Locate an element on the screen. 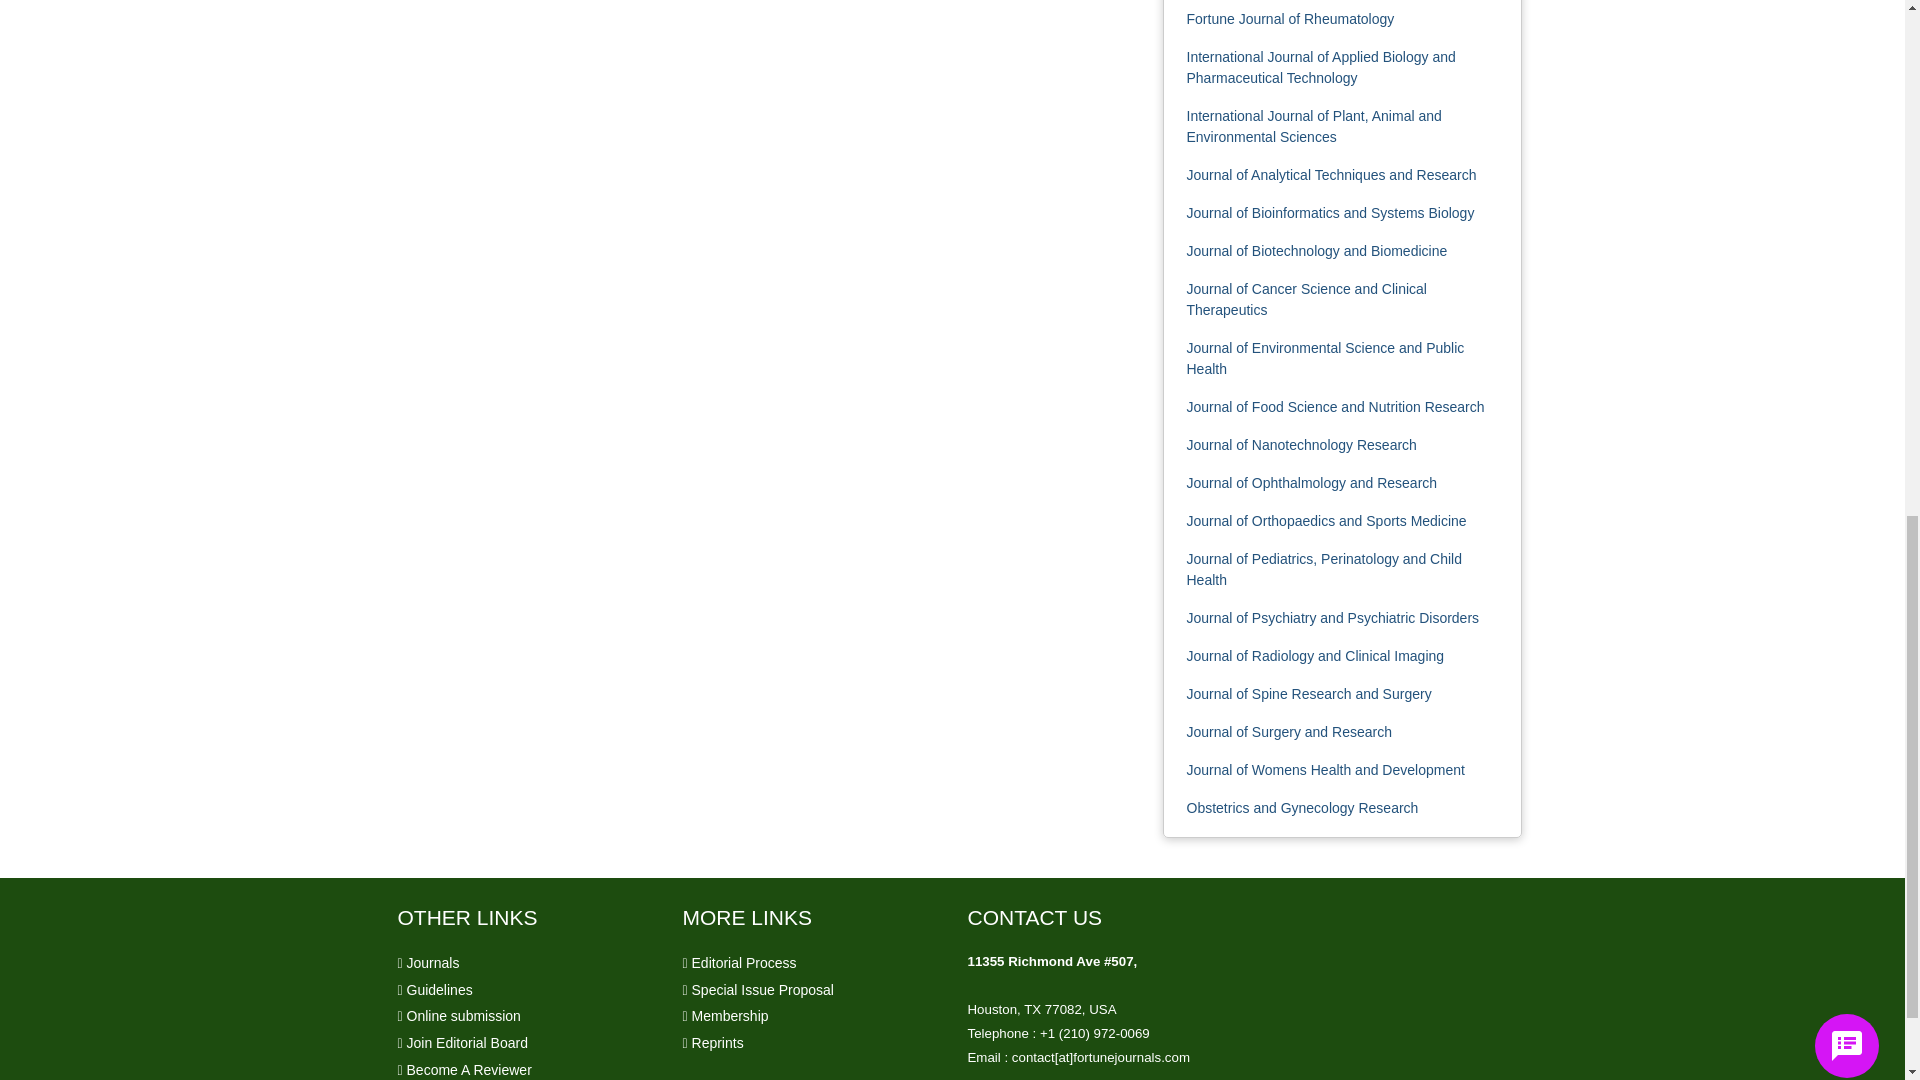  Journal of Analytical Techniques and Research is located at coordinates (1331, 174).